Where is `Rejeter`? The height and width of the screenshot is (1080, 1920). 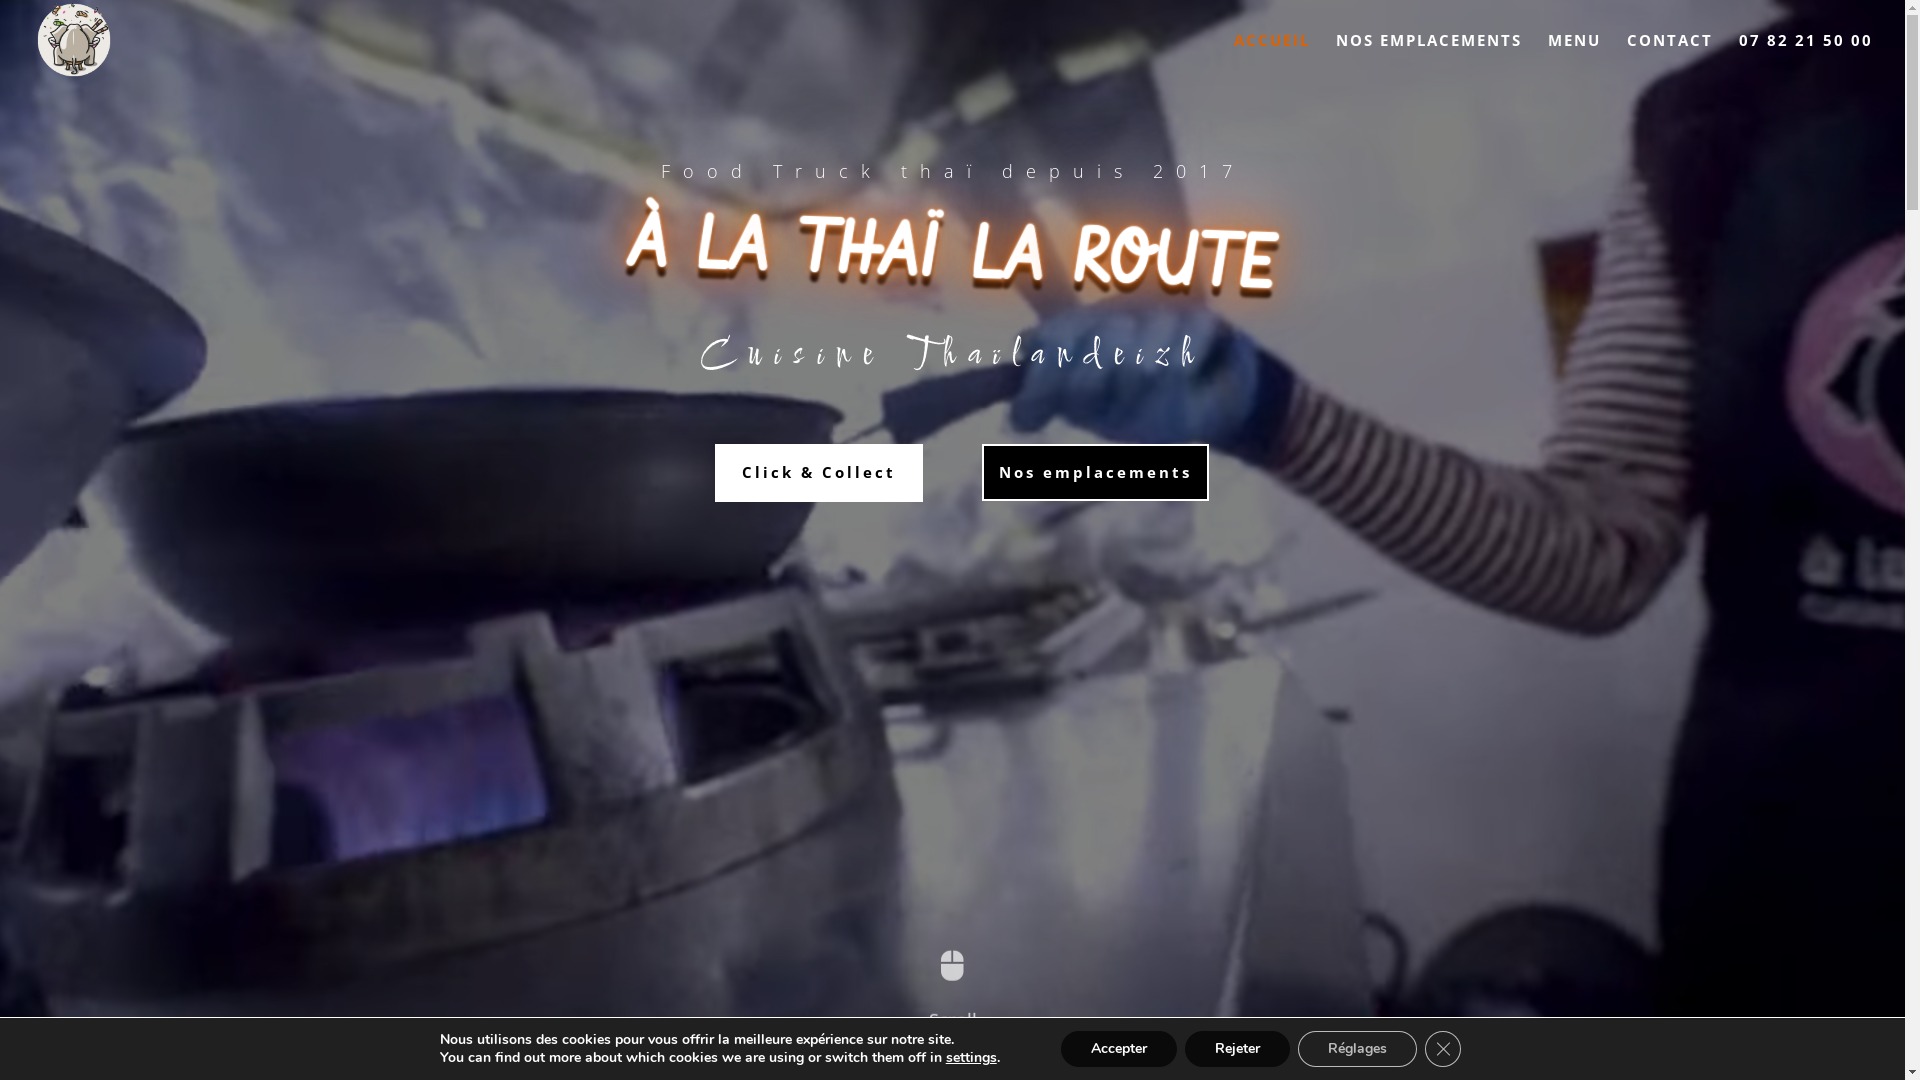 Rejeter is located at coordinates (1238, 1049).